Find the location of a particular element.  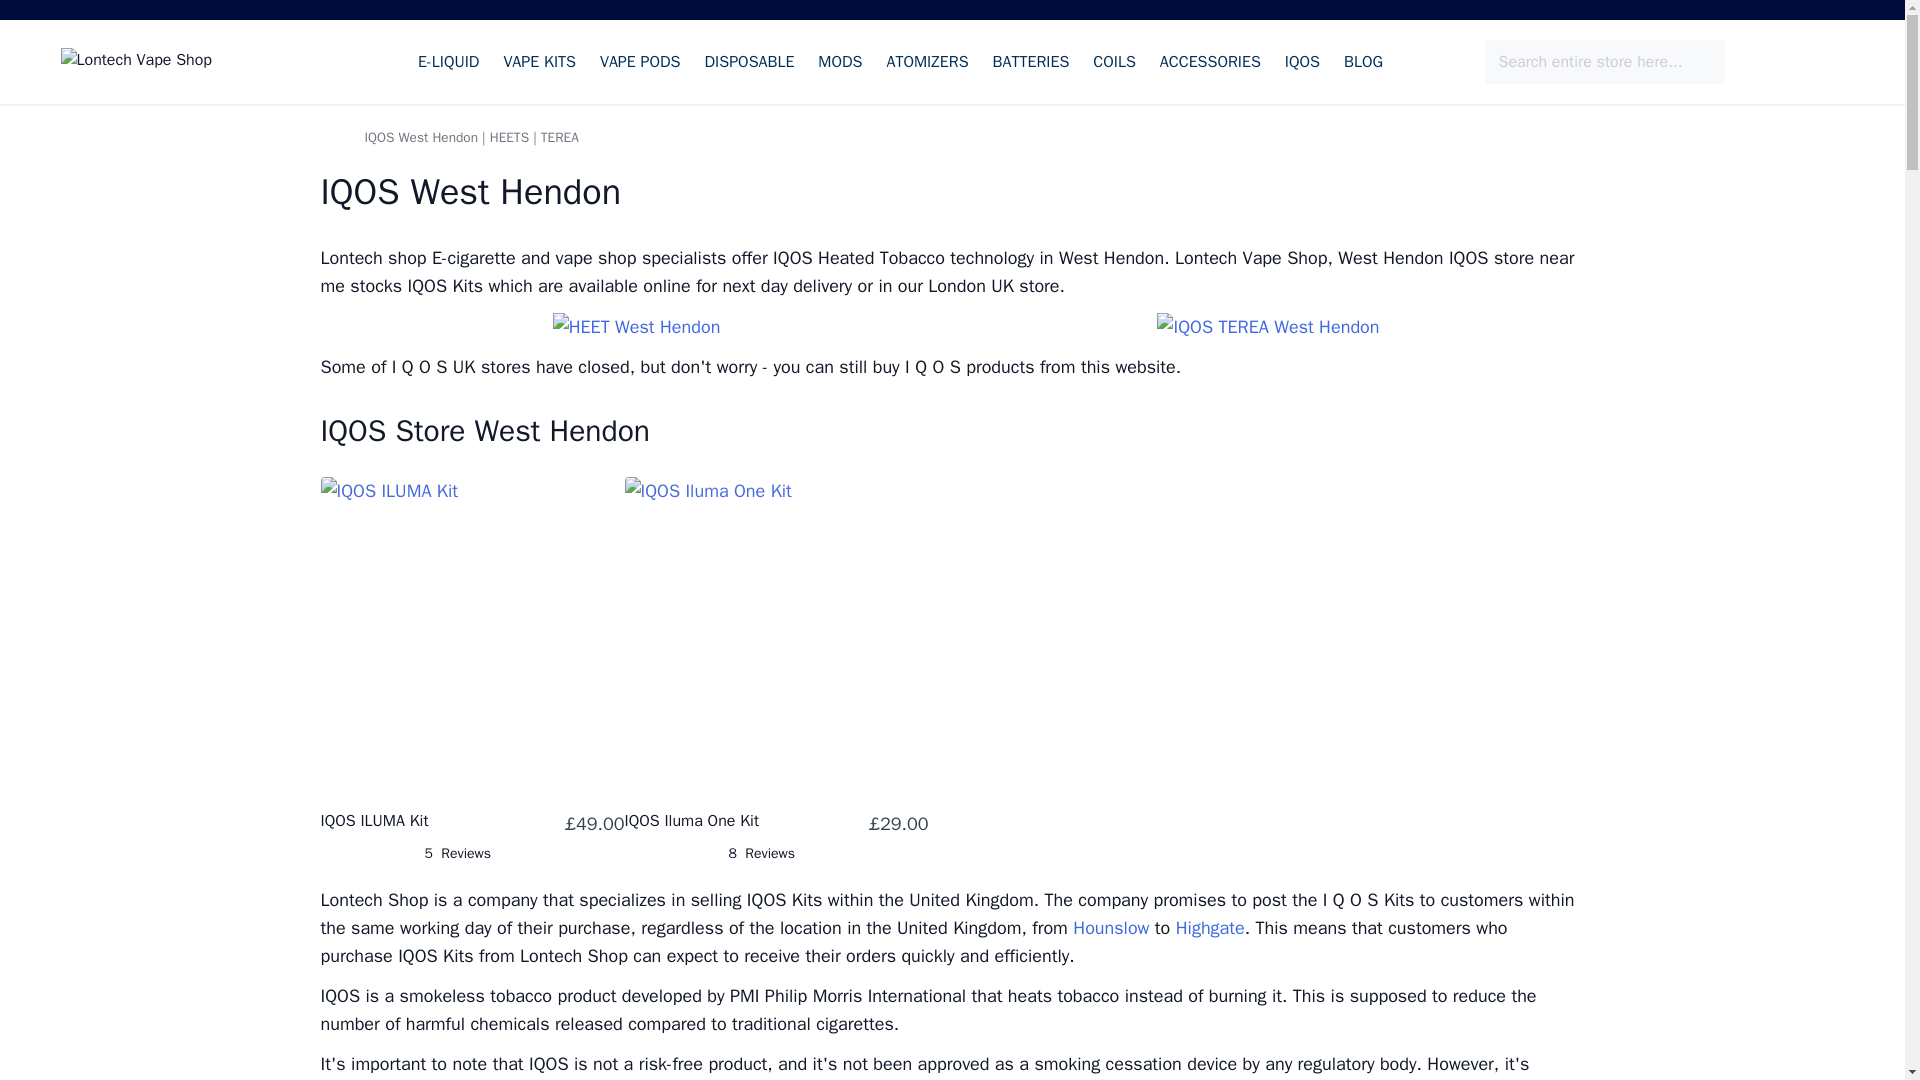

8  Reviews is located at coordinates (760, 854).